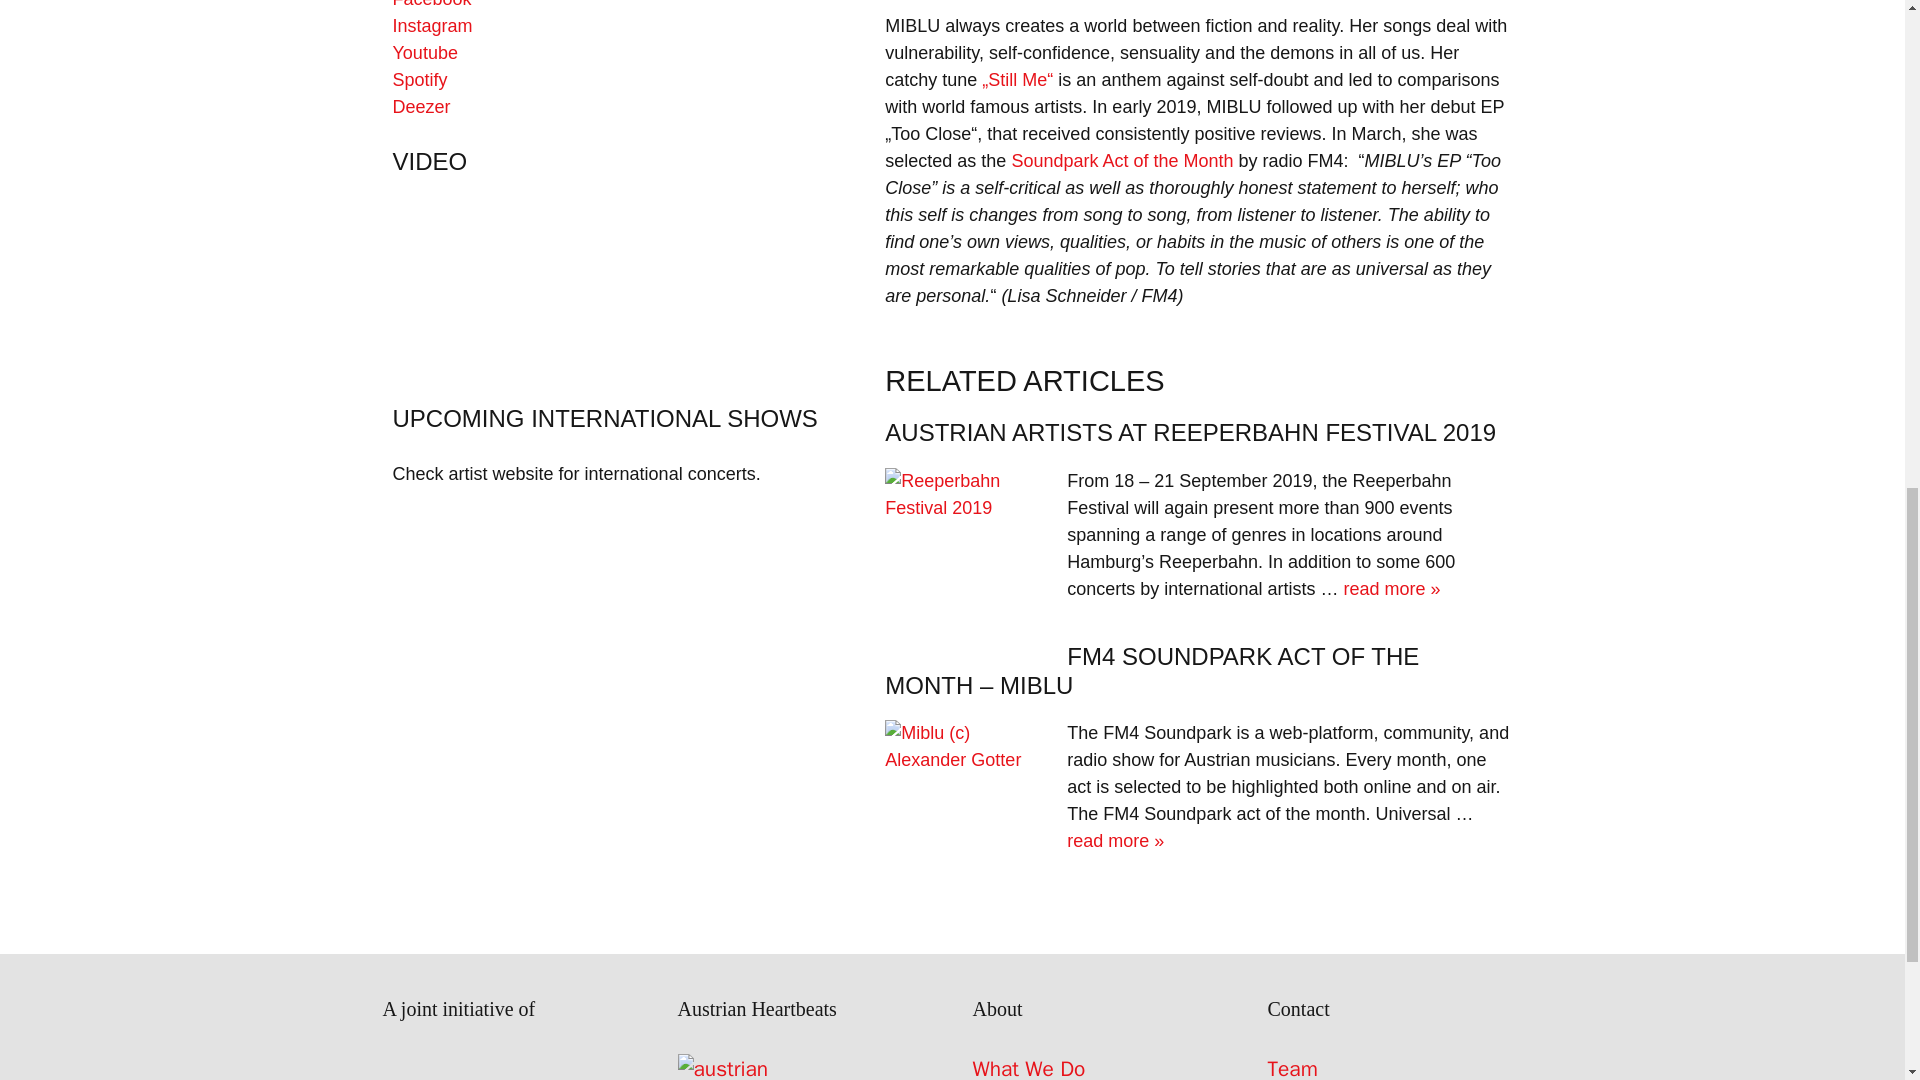  Describe the element at coordinates (419, 80) in the screenshot. I see `Spotify` at that location.